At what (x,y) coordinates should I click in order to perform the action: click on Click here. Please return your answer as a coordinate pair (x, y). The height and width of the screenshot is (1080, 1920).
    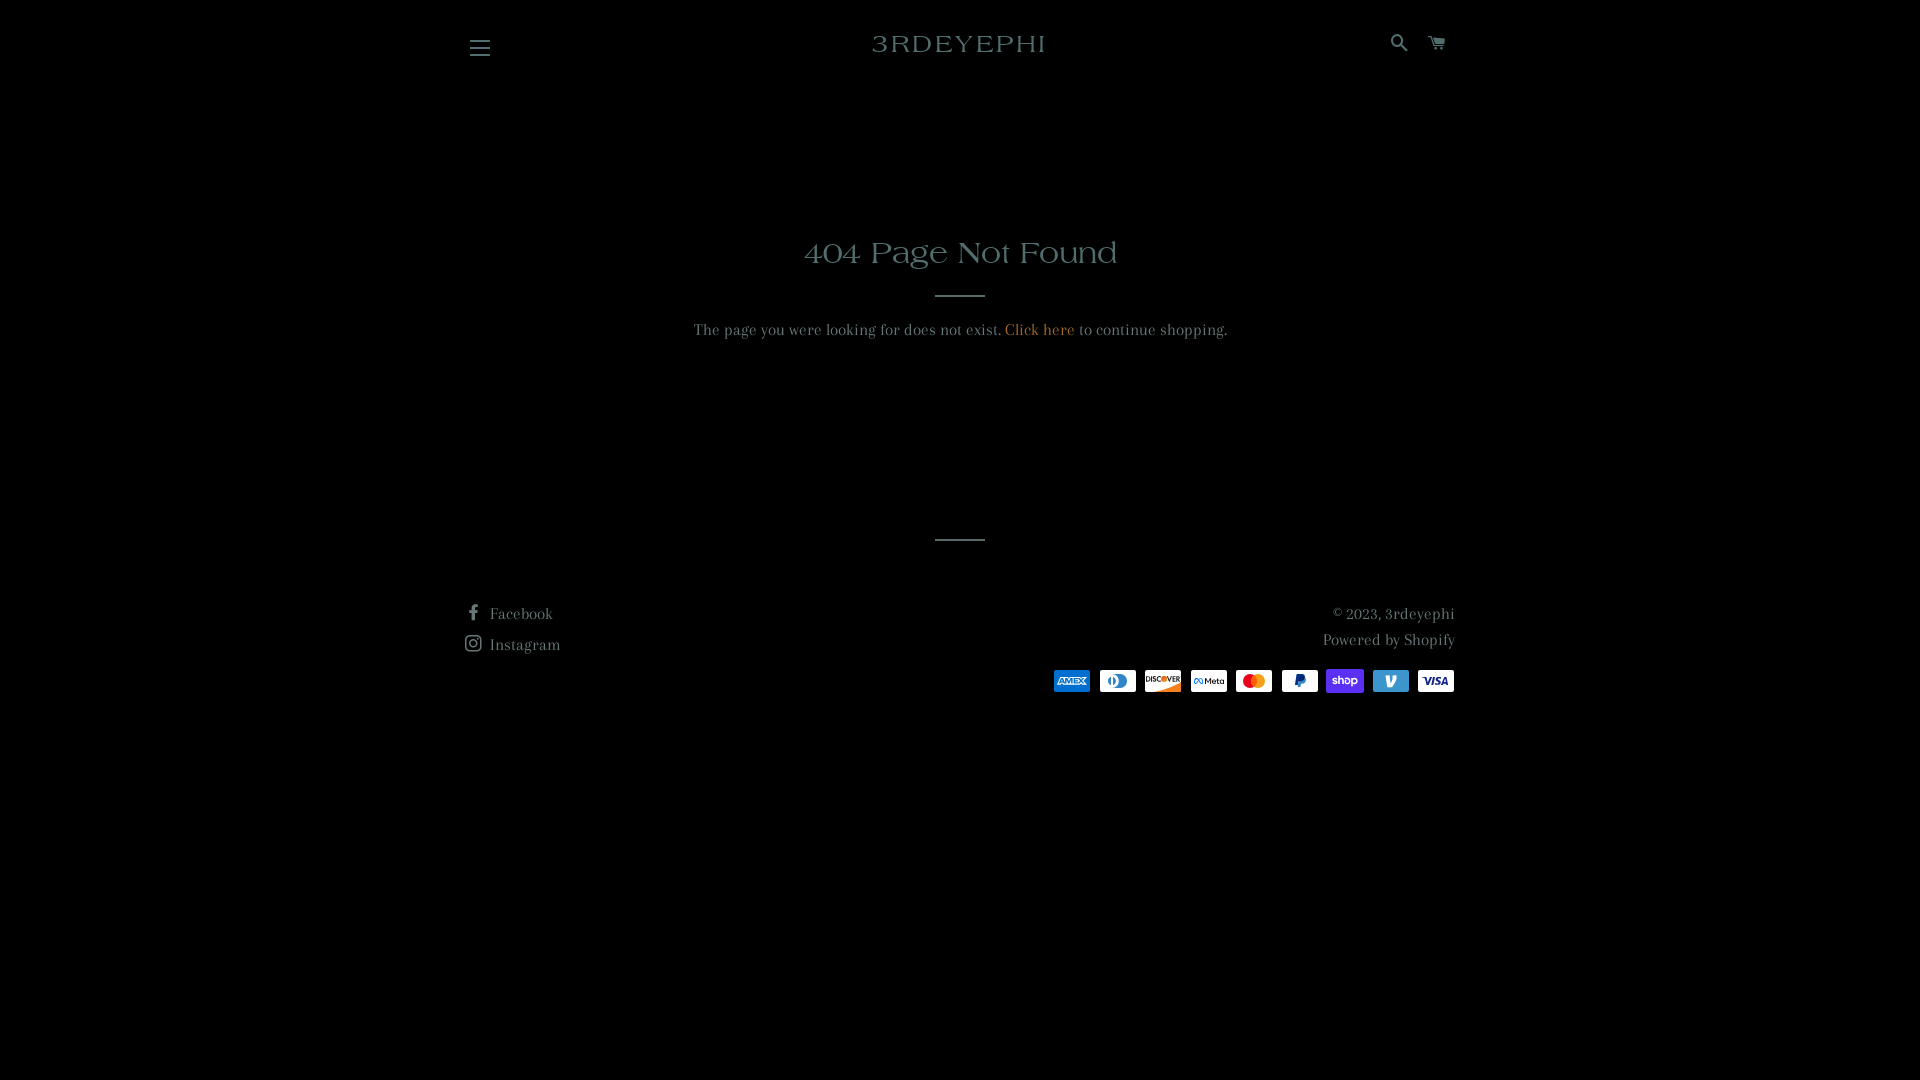
    Looking at the image, I should click on (1039, 330).